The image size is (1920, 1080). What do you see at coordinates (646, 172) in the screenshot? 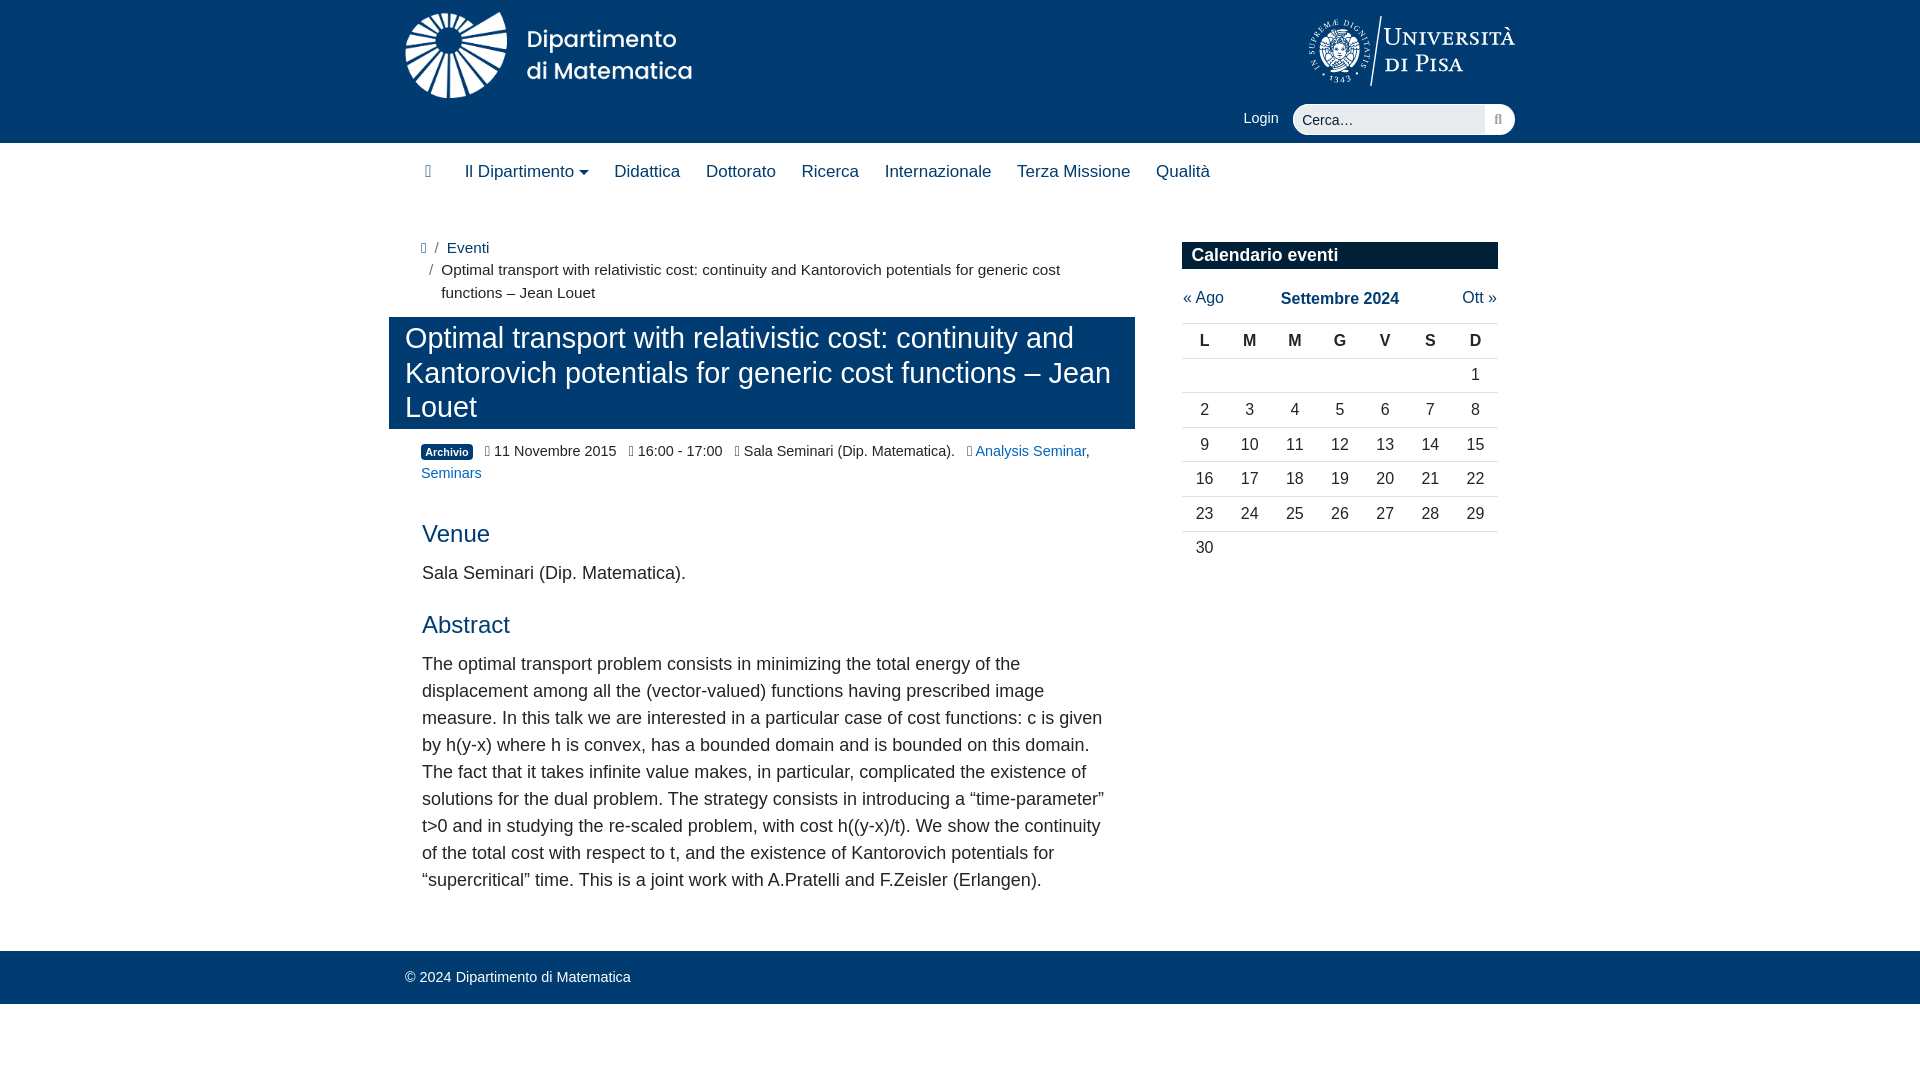
I see `Didattica` at bounding box center [646, 172].